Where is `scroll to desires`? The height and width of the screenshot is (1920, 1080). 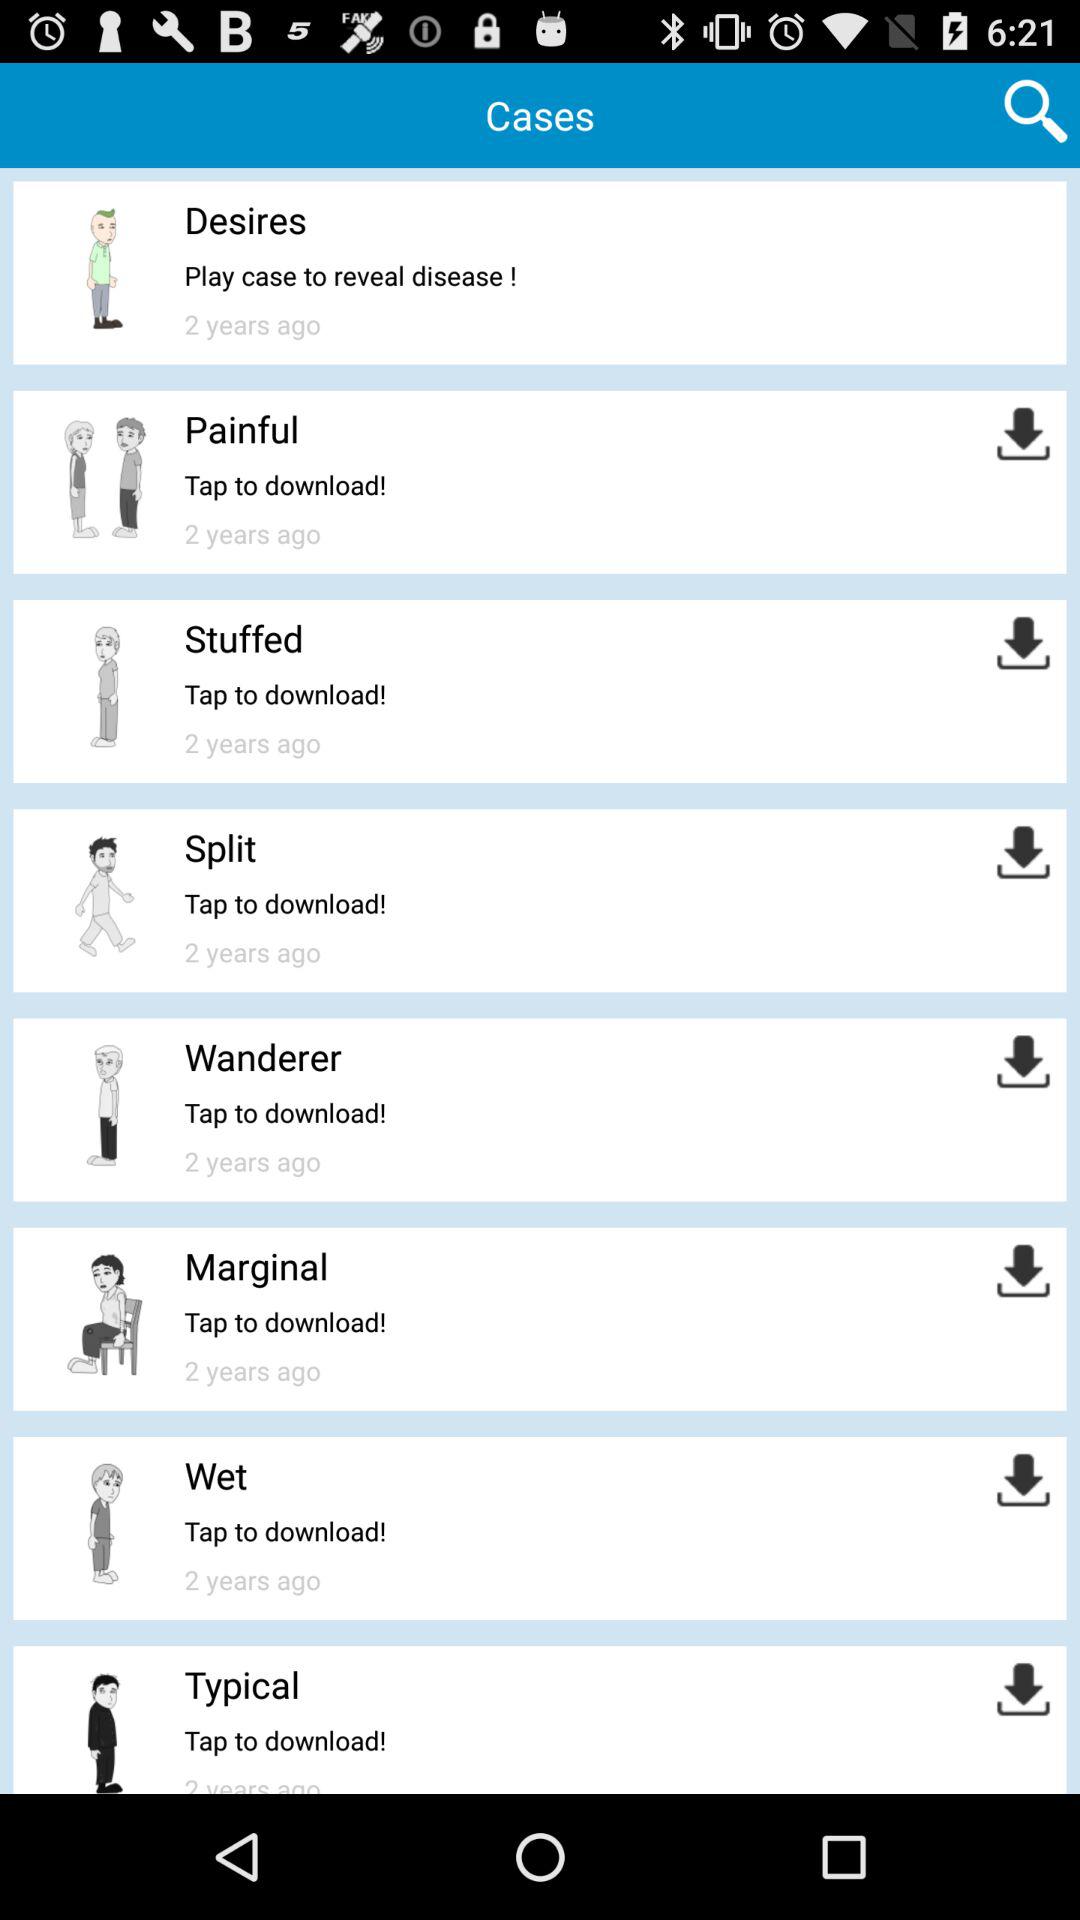
scroll to desires is located at coordinates (245, 220).